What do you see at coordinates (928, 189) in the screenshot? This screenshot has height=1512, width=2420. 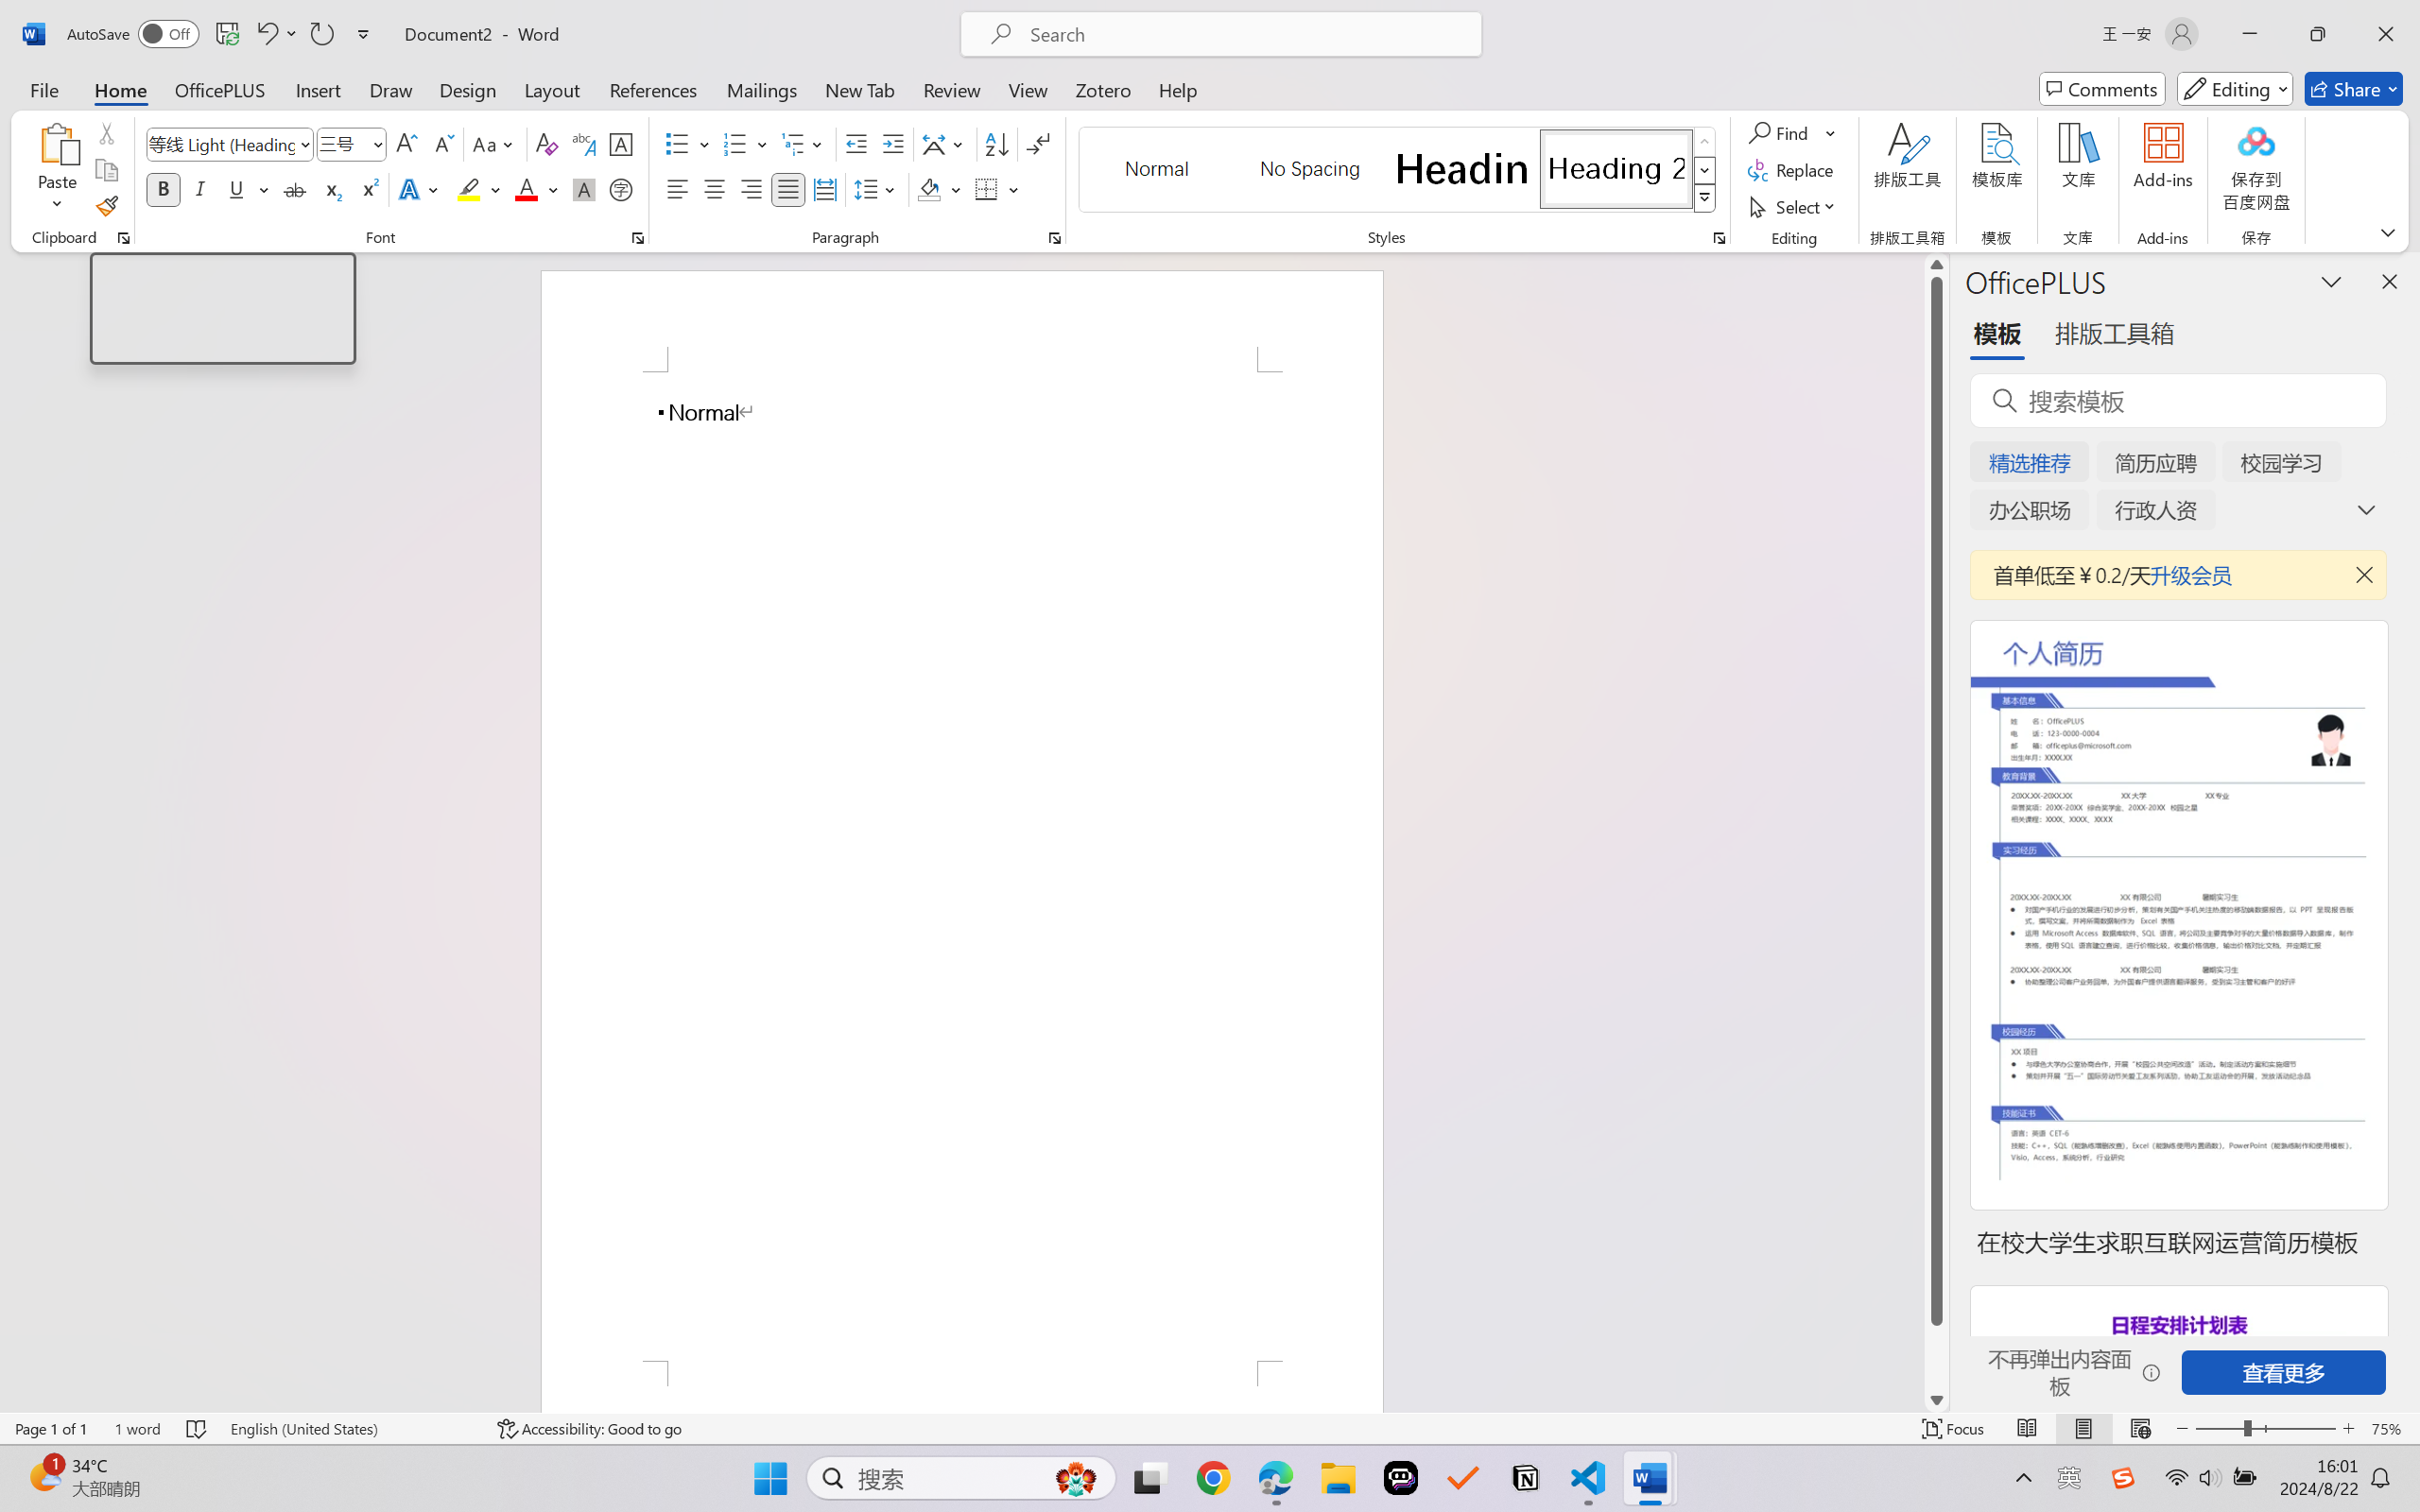 I see `Shading RGB(0, 0, 0)` at bounding box center [928, 189].